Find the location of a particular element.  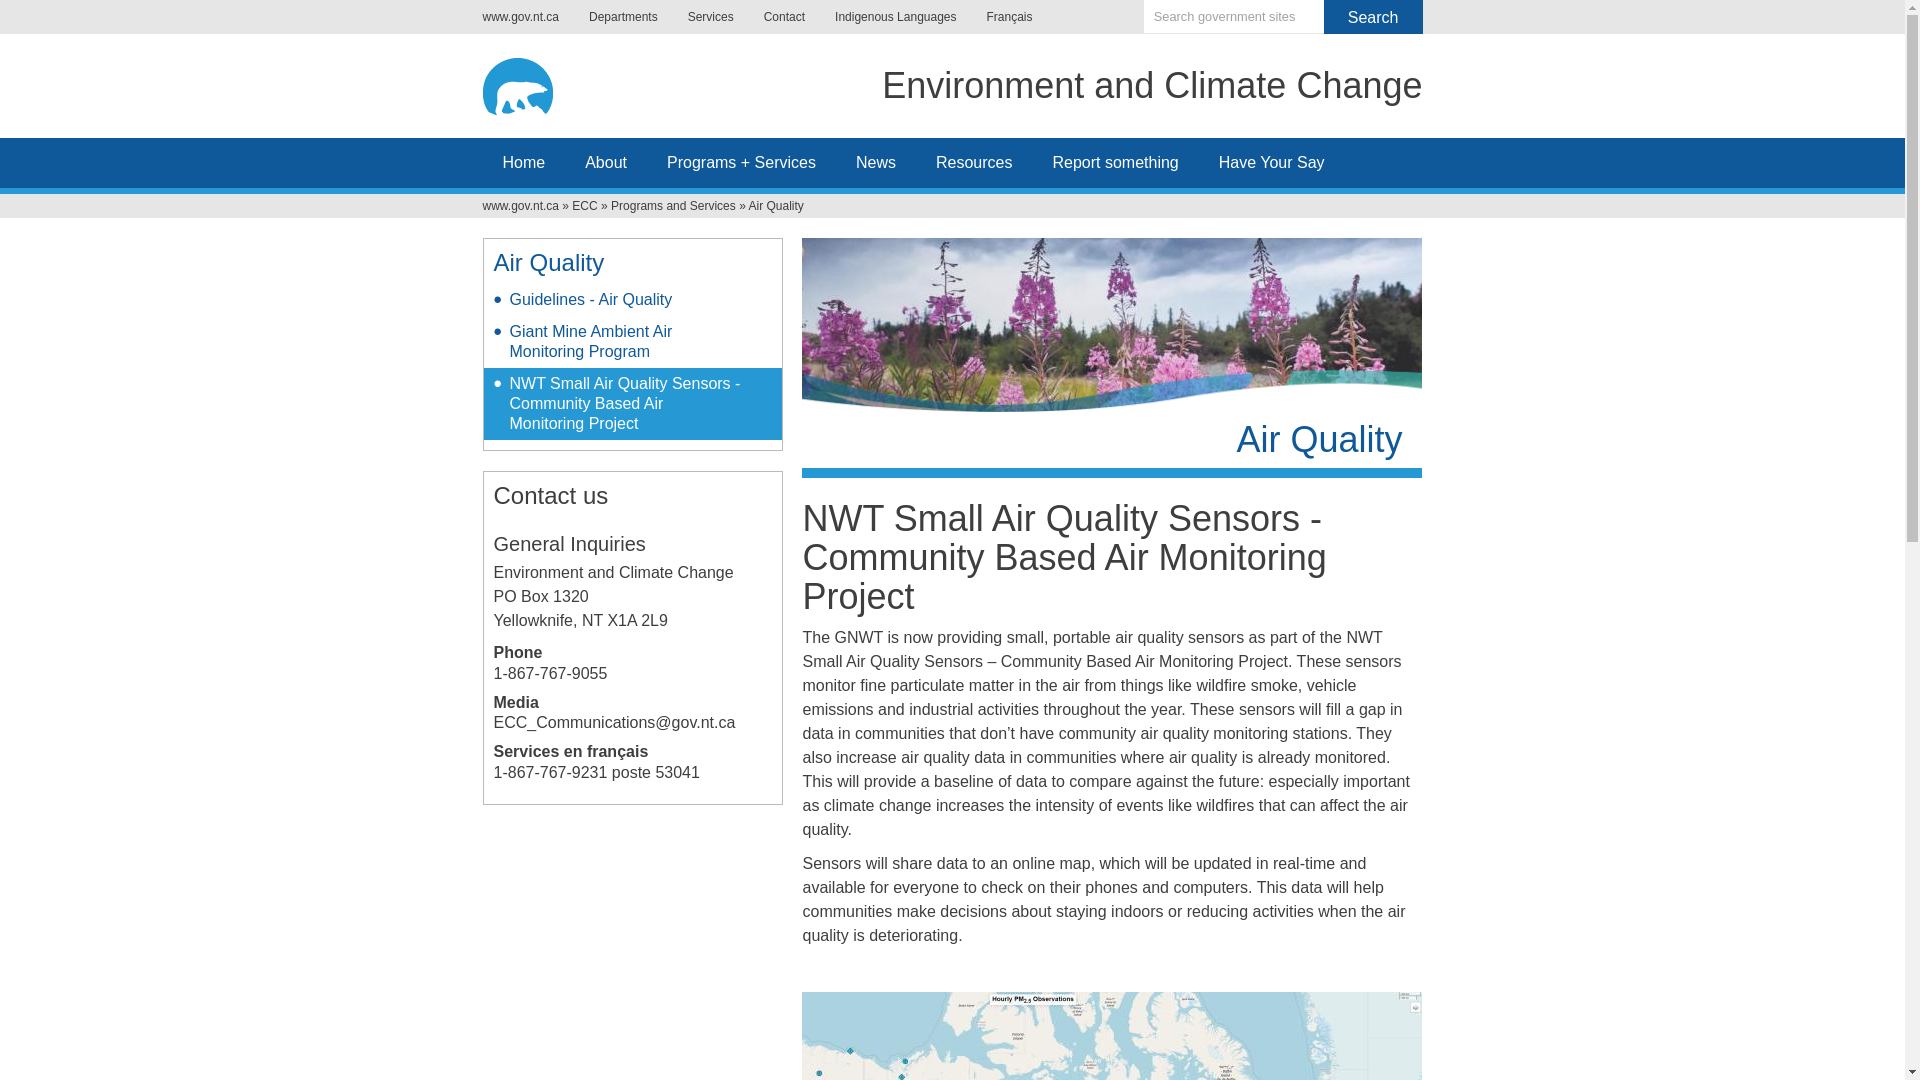

www.gov.nt.ca is located at coordinates (526, 16).